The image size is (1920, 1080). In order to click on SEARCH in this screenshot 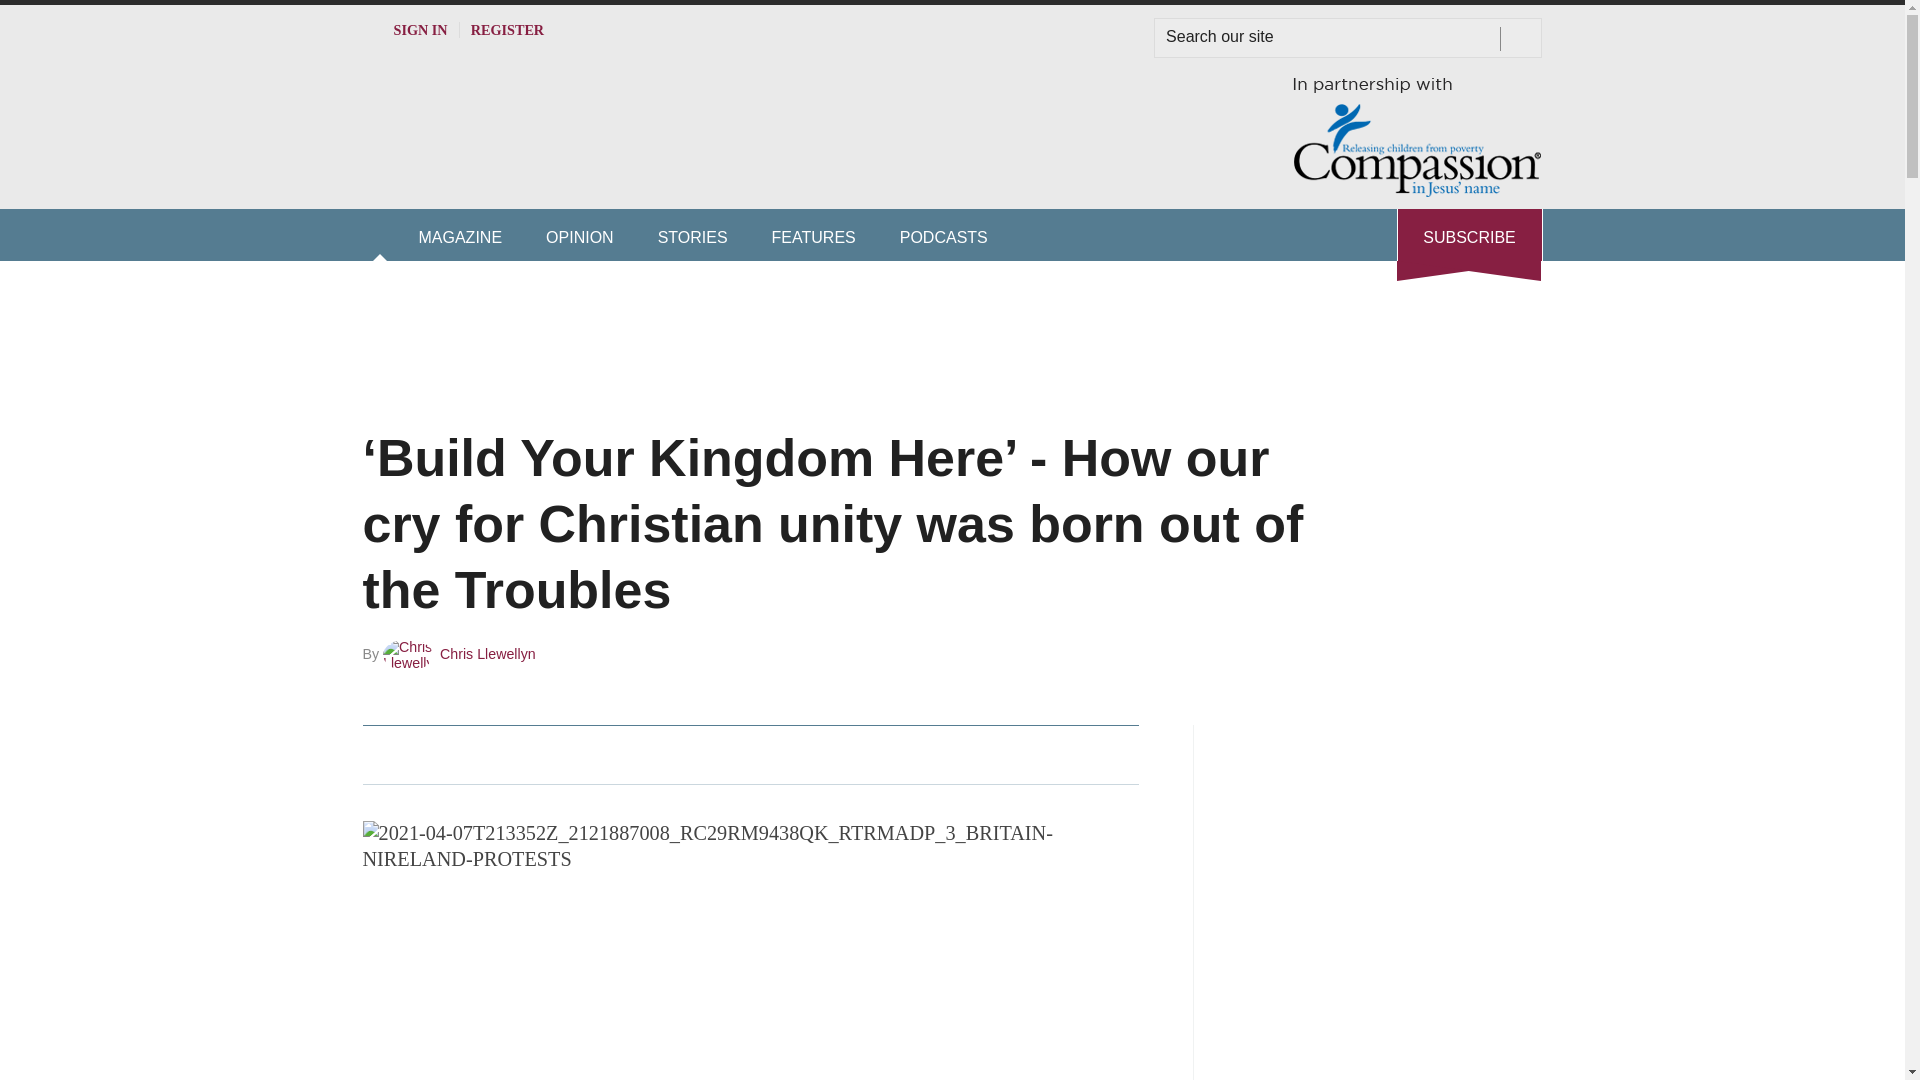, I will do `click(1521, 38)`.